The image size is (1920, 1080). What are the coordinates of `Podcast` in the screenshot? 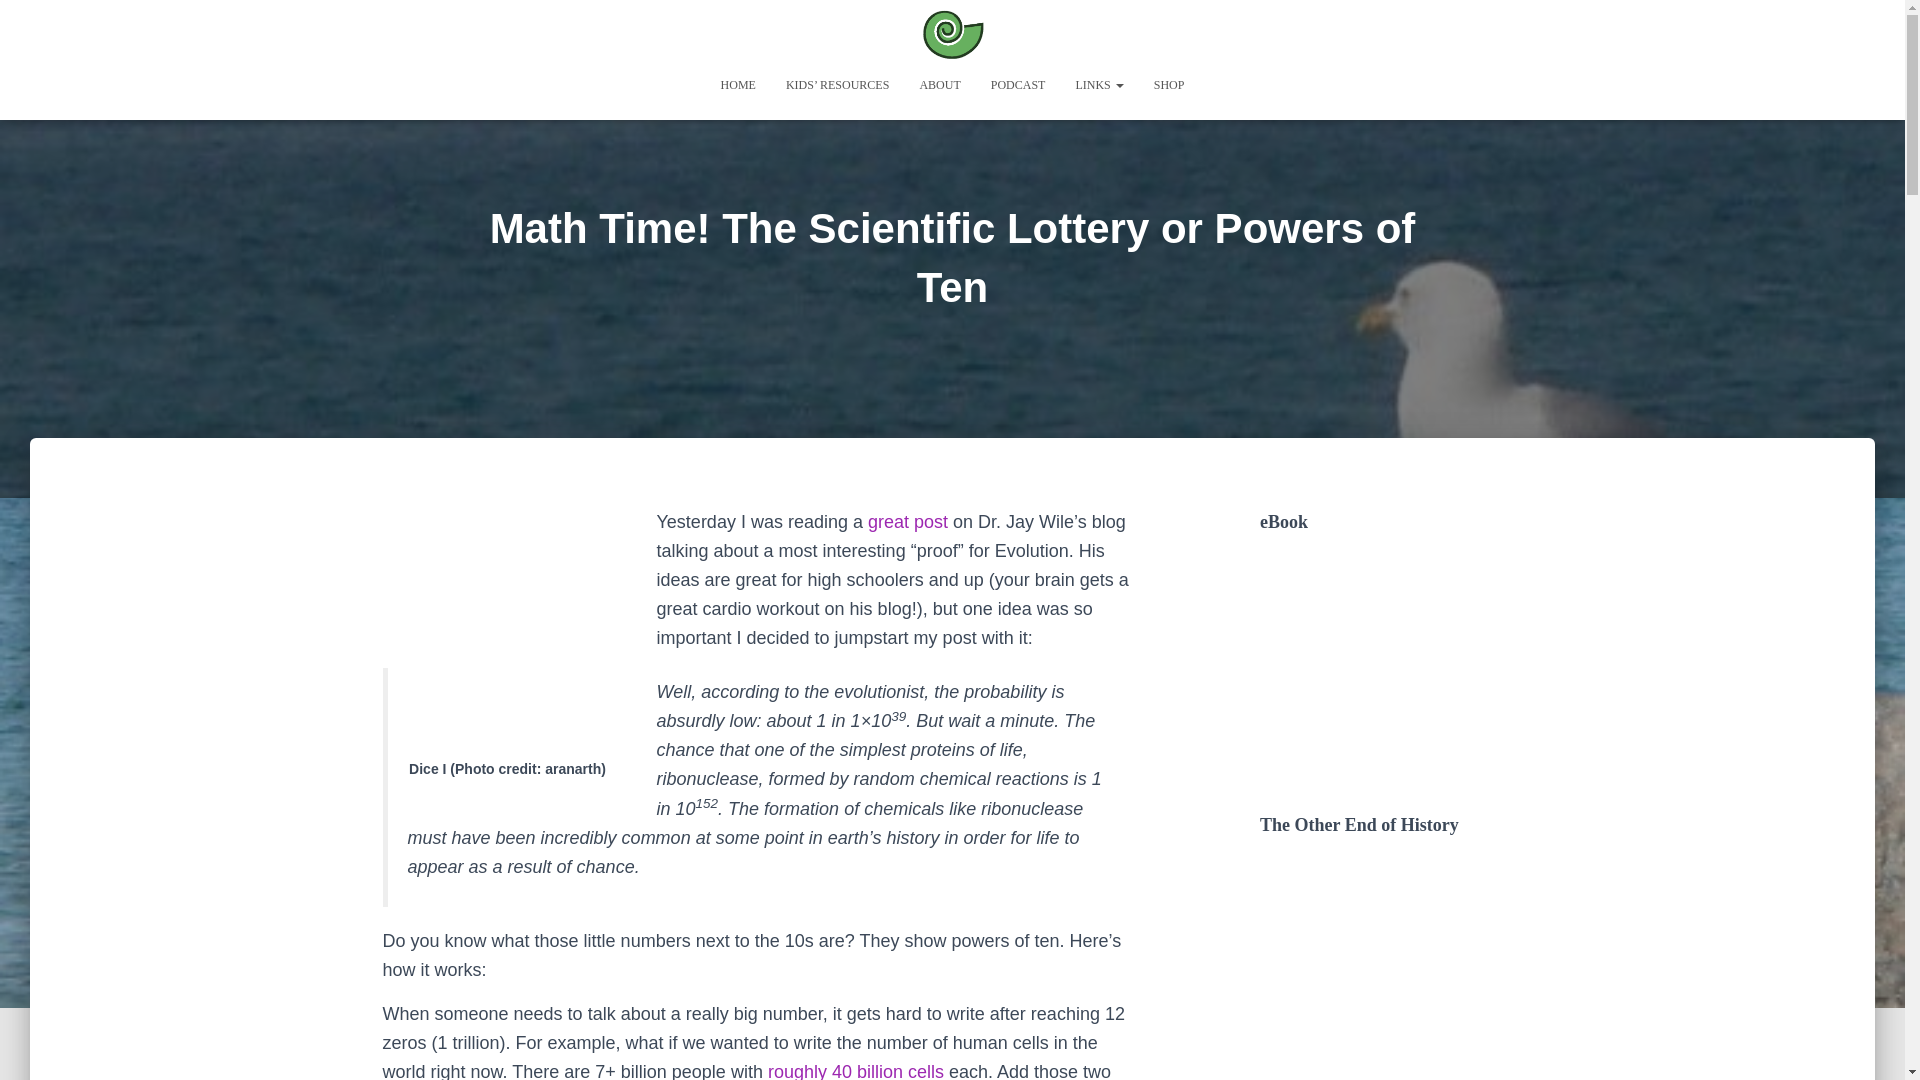 It's located at (1018, 85).